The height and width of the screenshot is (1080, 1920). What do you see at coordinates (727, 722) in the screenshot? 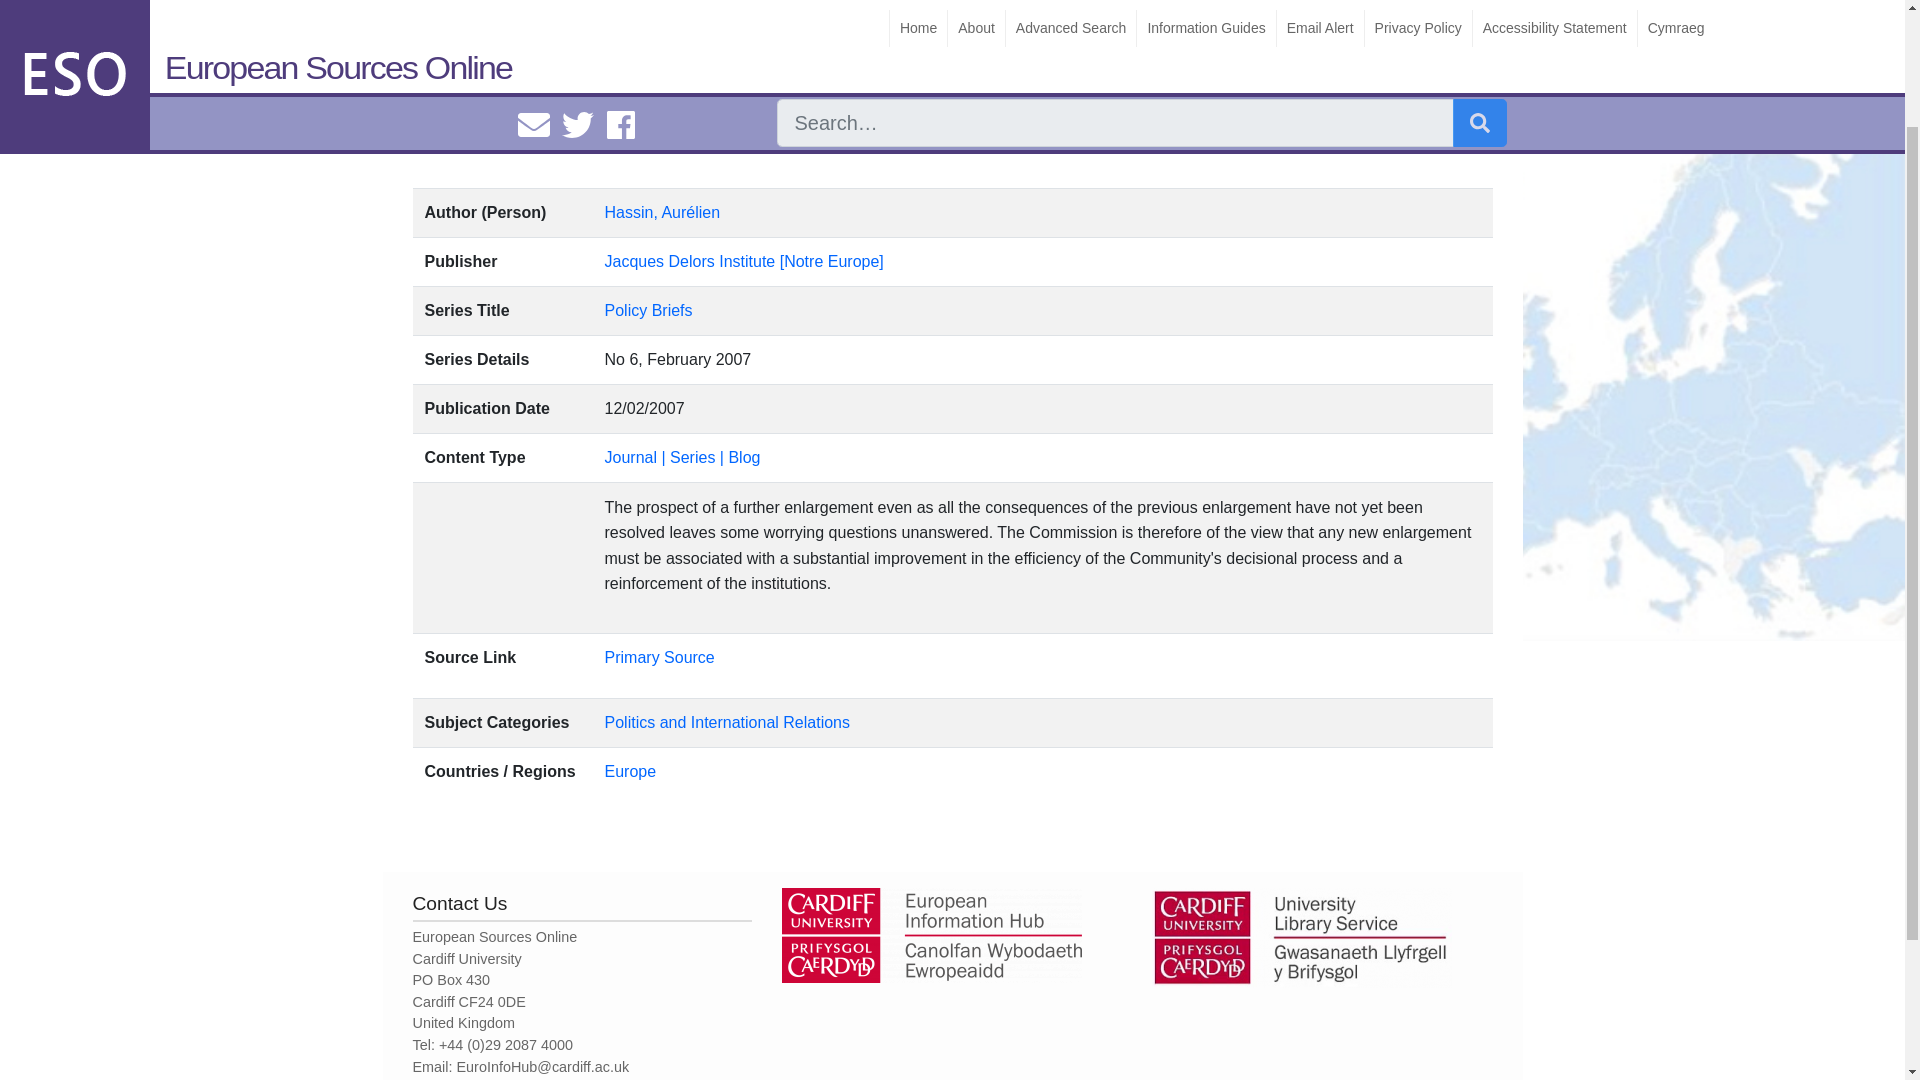
I see `Politics and International Relations` at bounding box center [727, 722].